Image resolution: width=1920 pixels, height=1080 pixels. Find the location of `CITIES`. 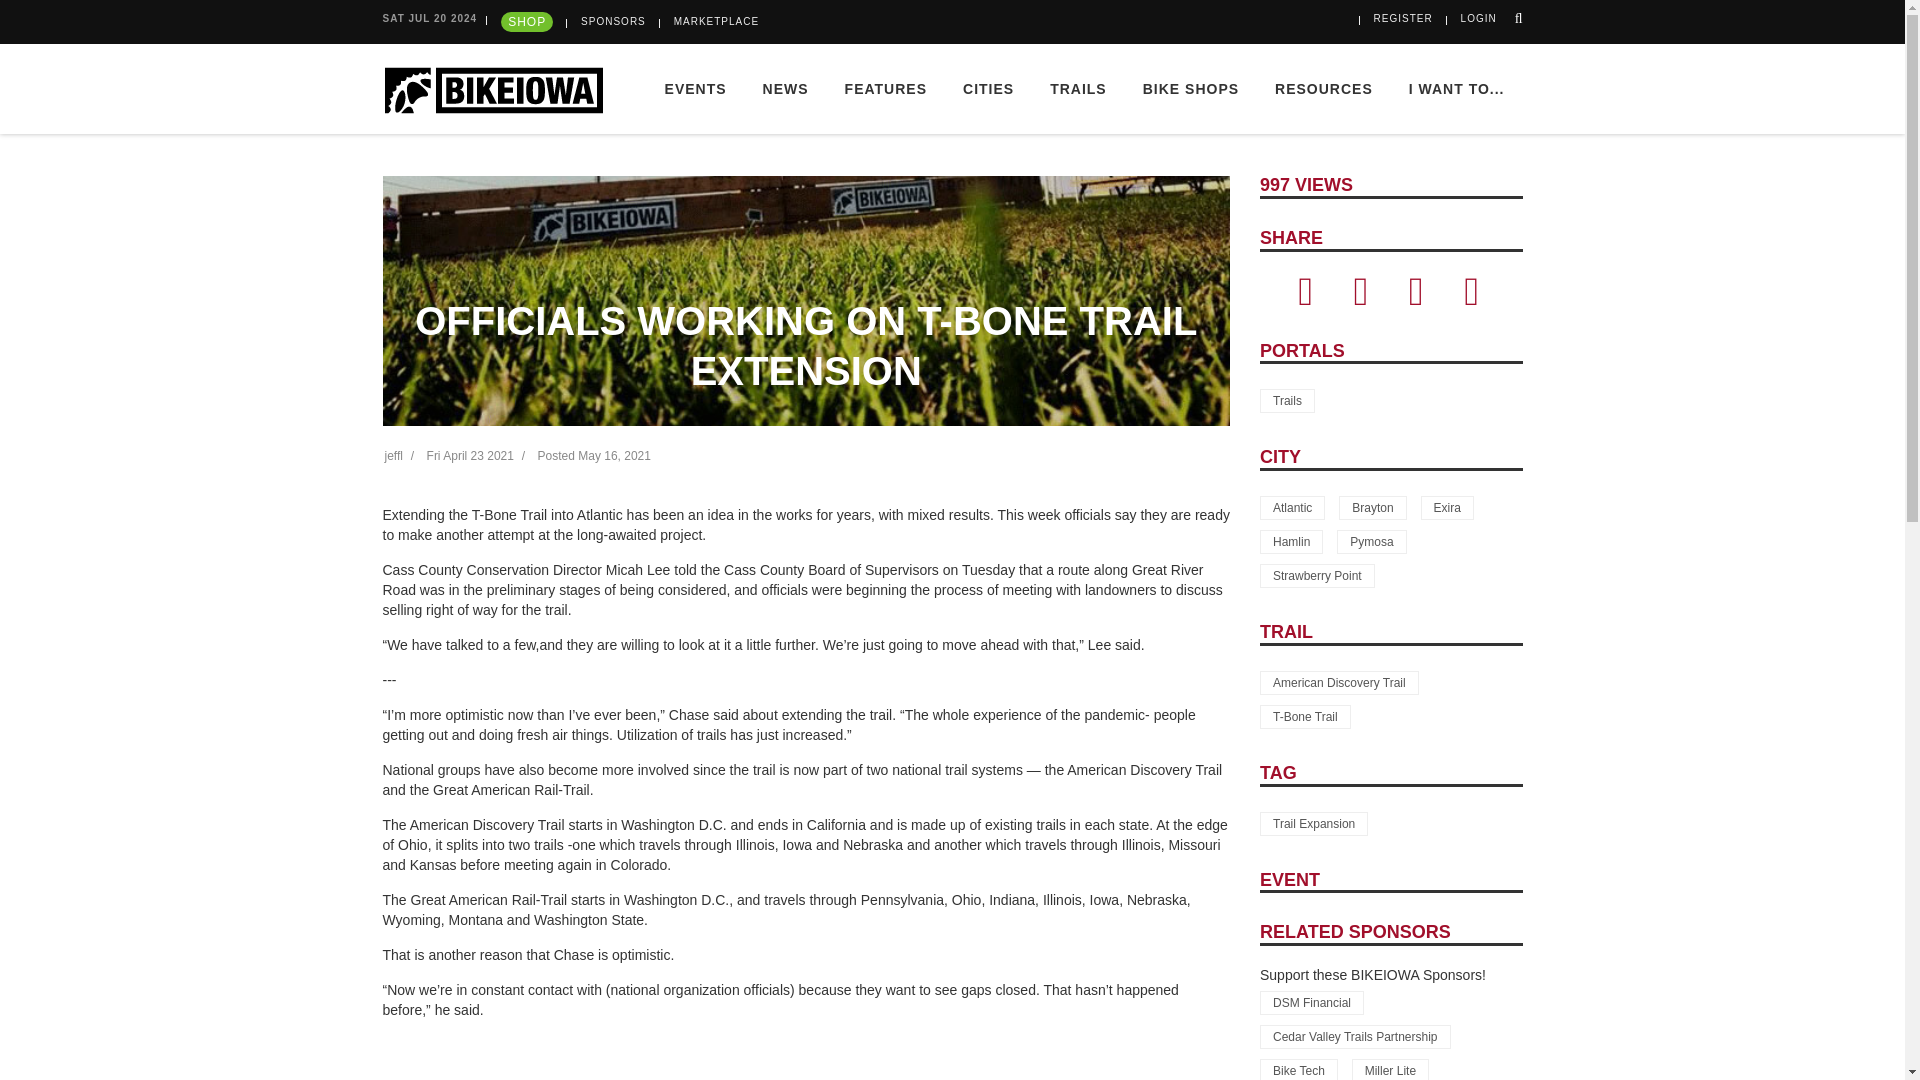

CITIES is located at coordinates (988, 88).